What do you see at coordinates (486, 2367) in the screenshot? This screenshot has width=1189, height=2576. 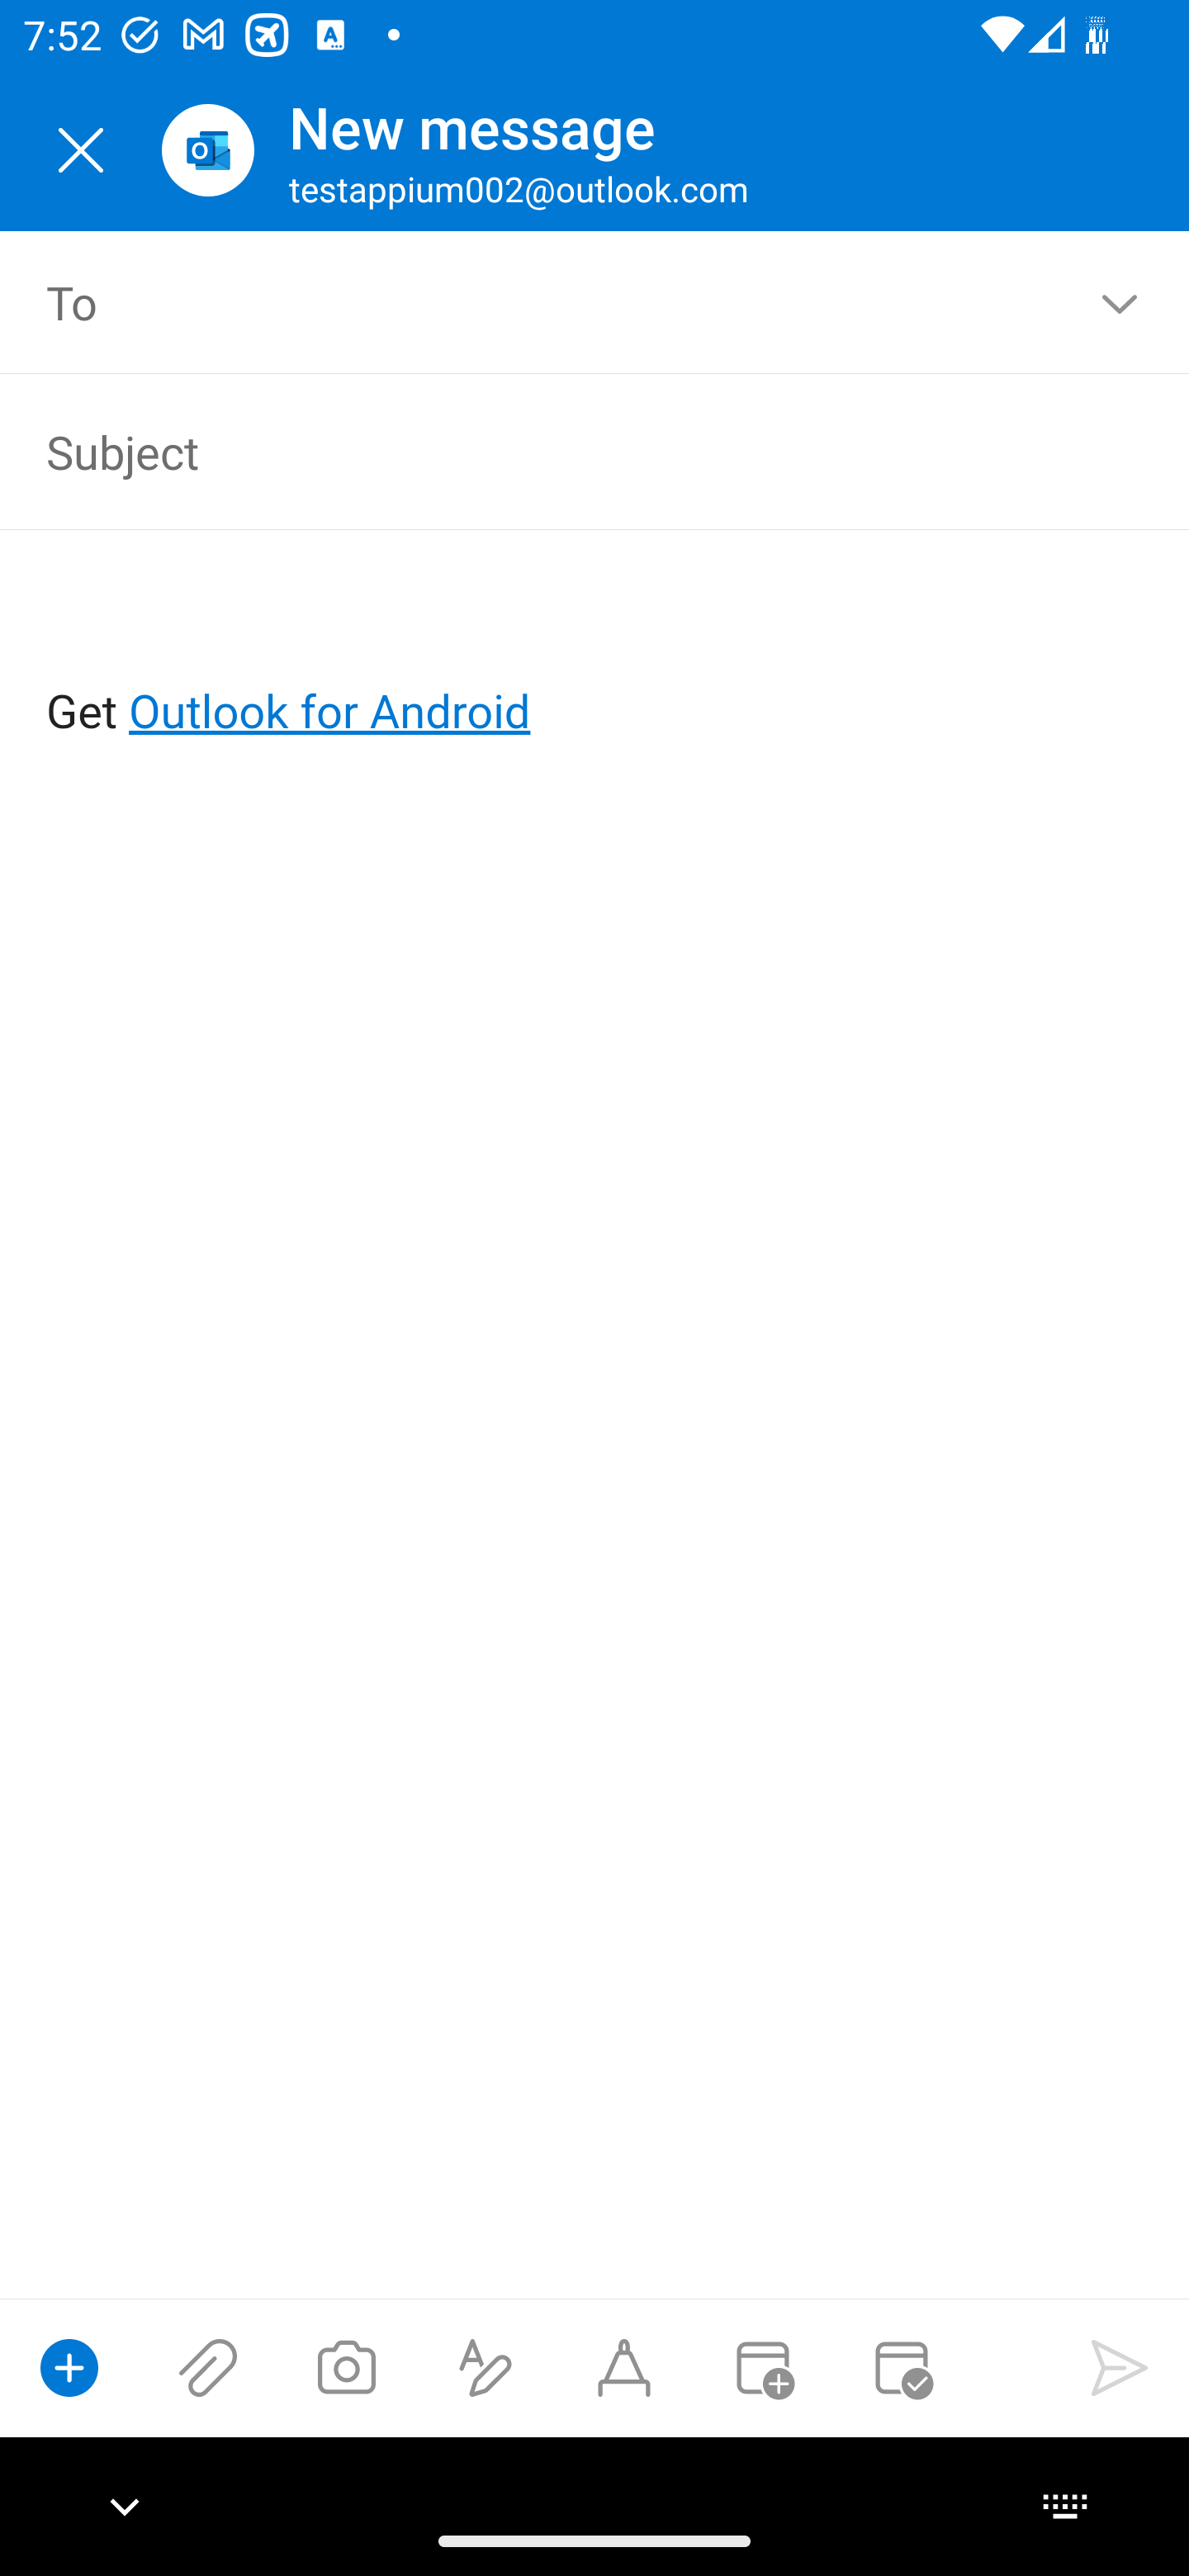 I see `Show formatting options` at bounding box center [486, 2367].